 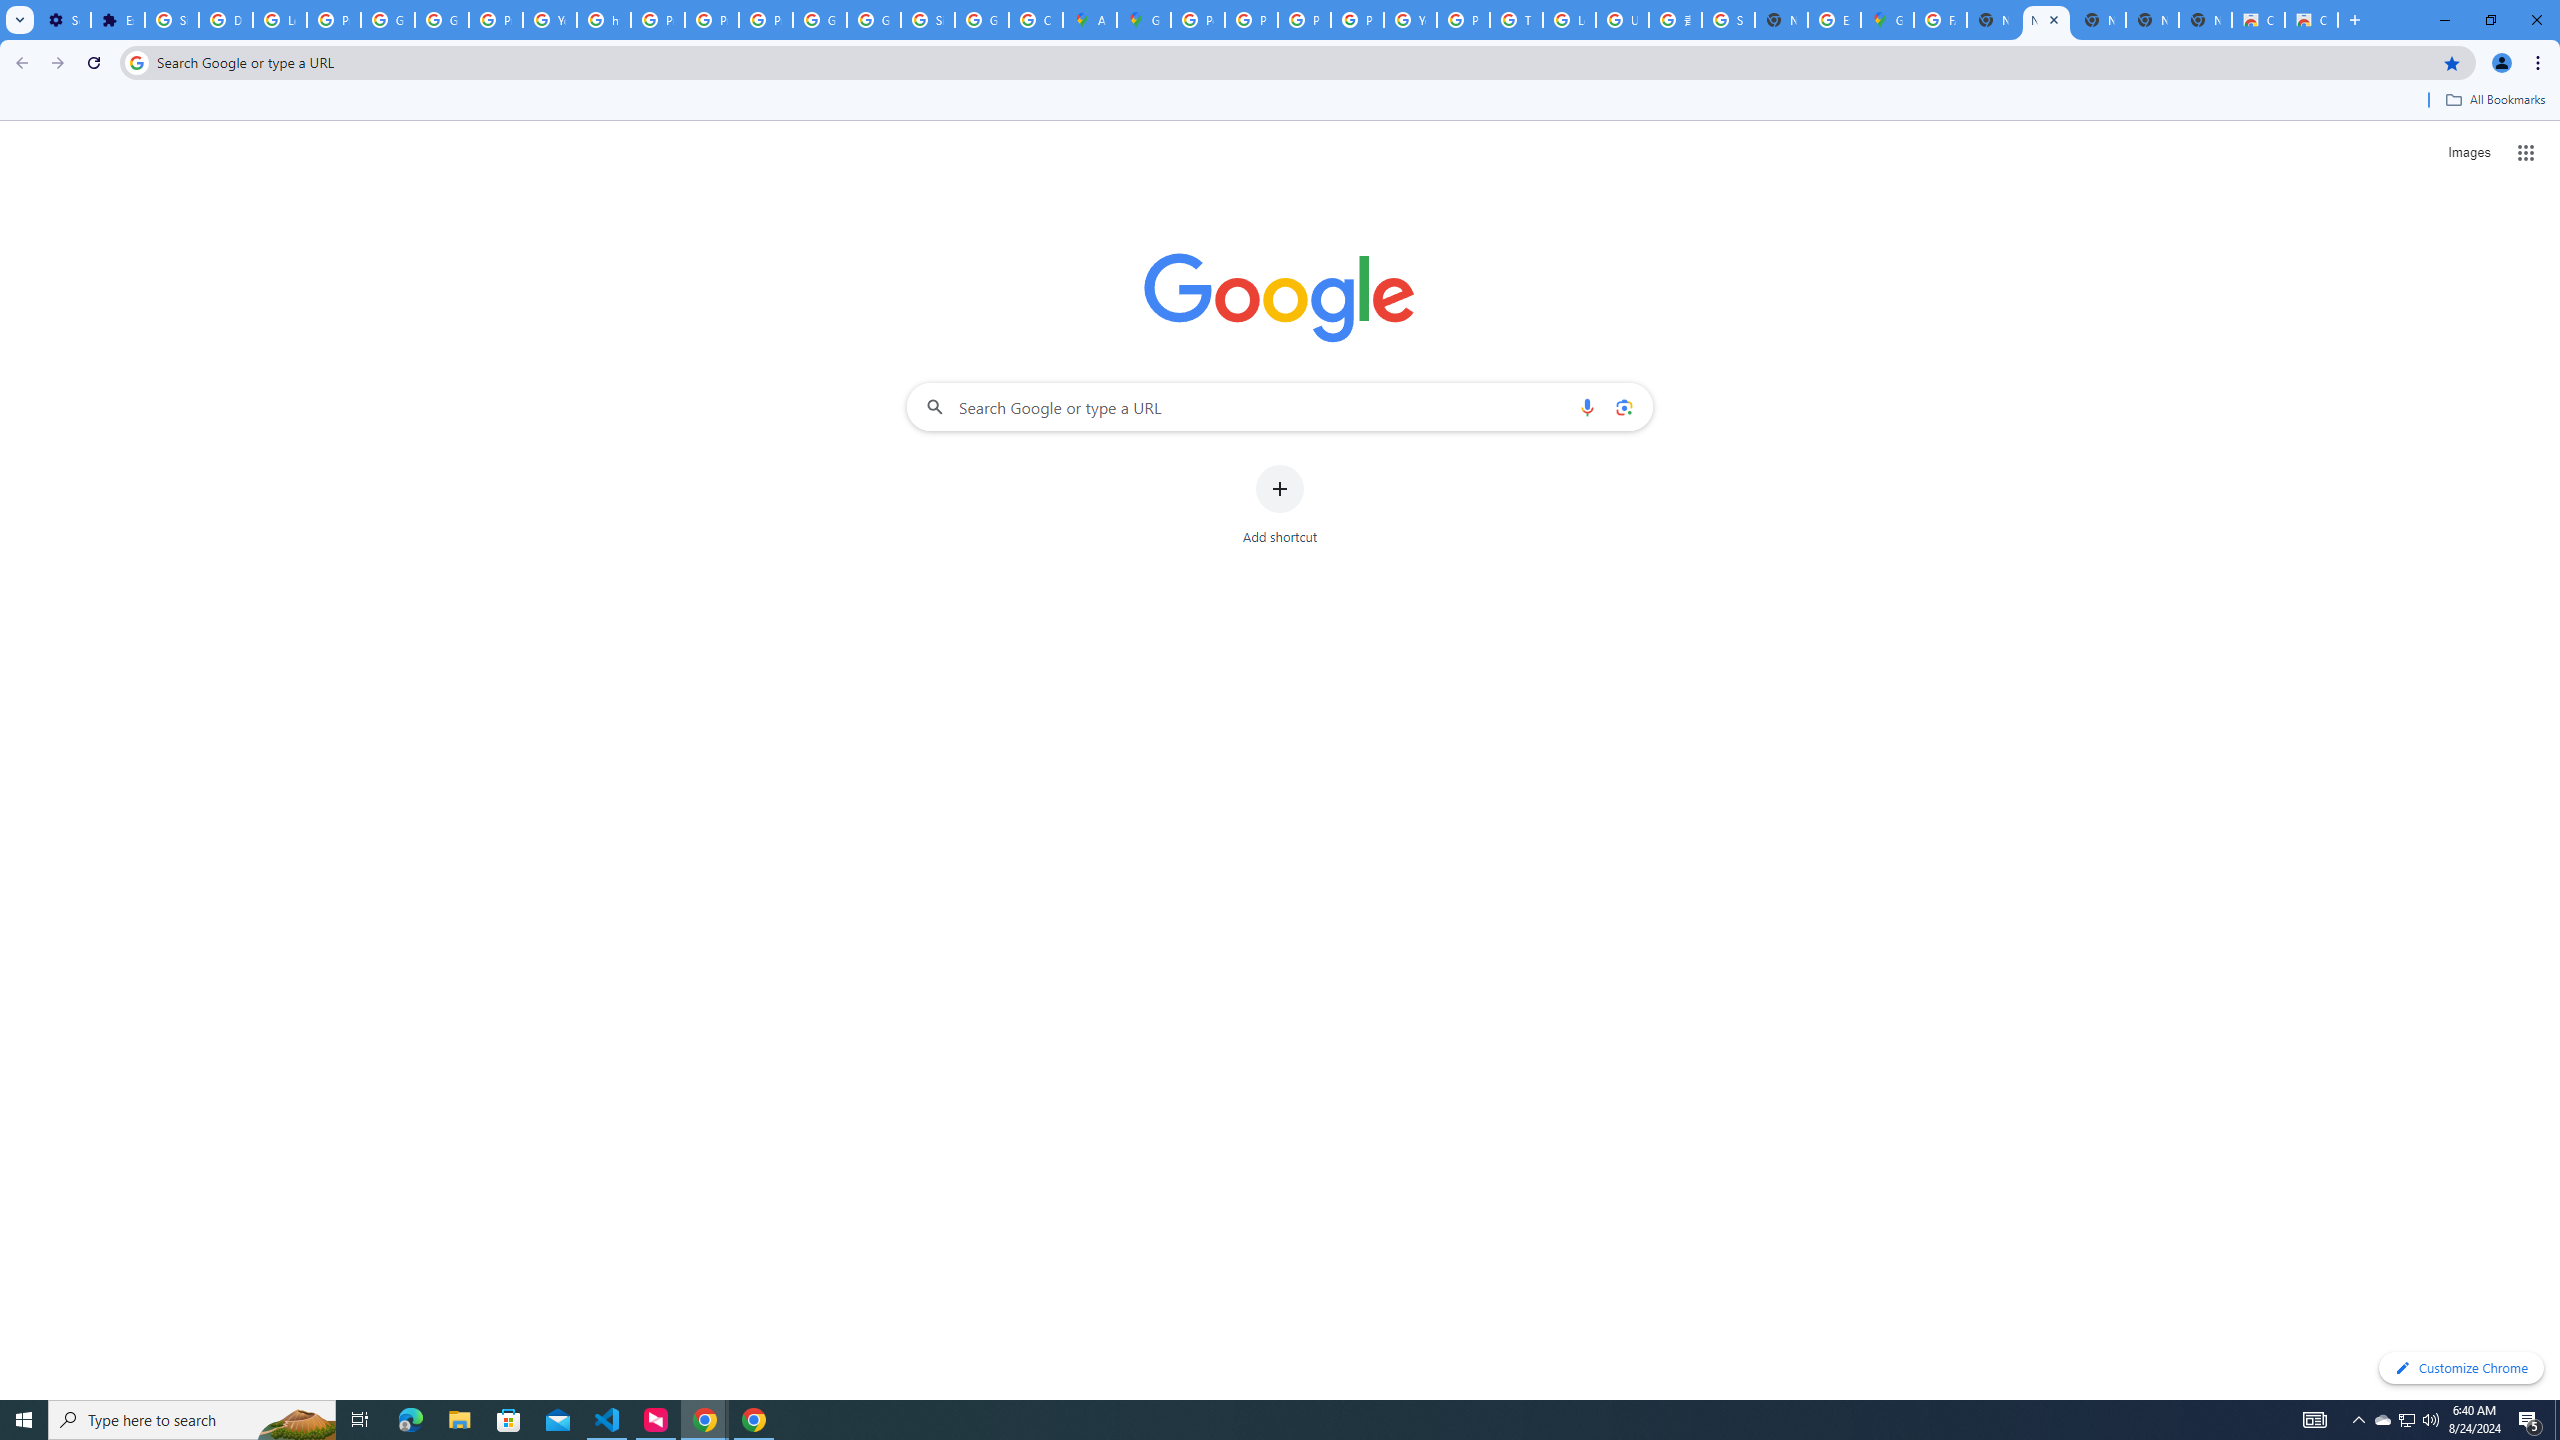 I want to click on Sign in - Google Accounts, so click(x=171, y=20).